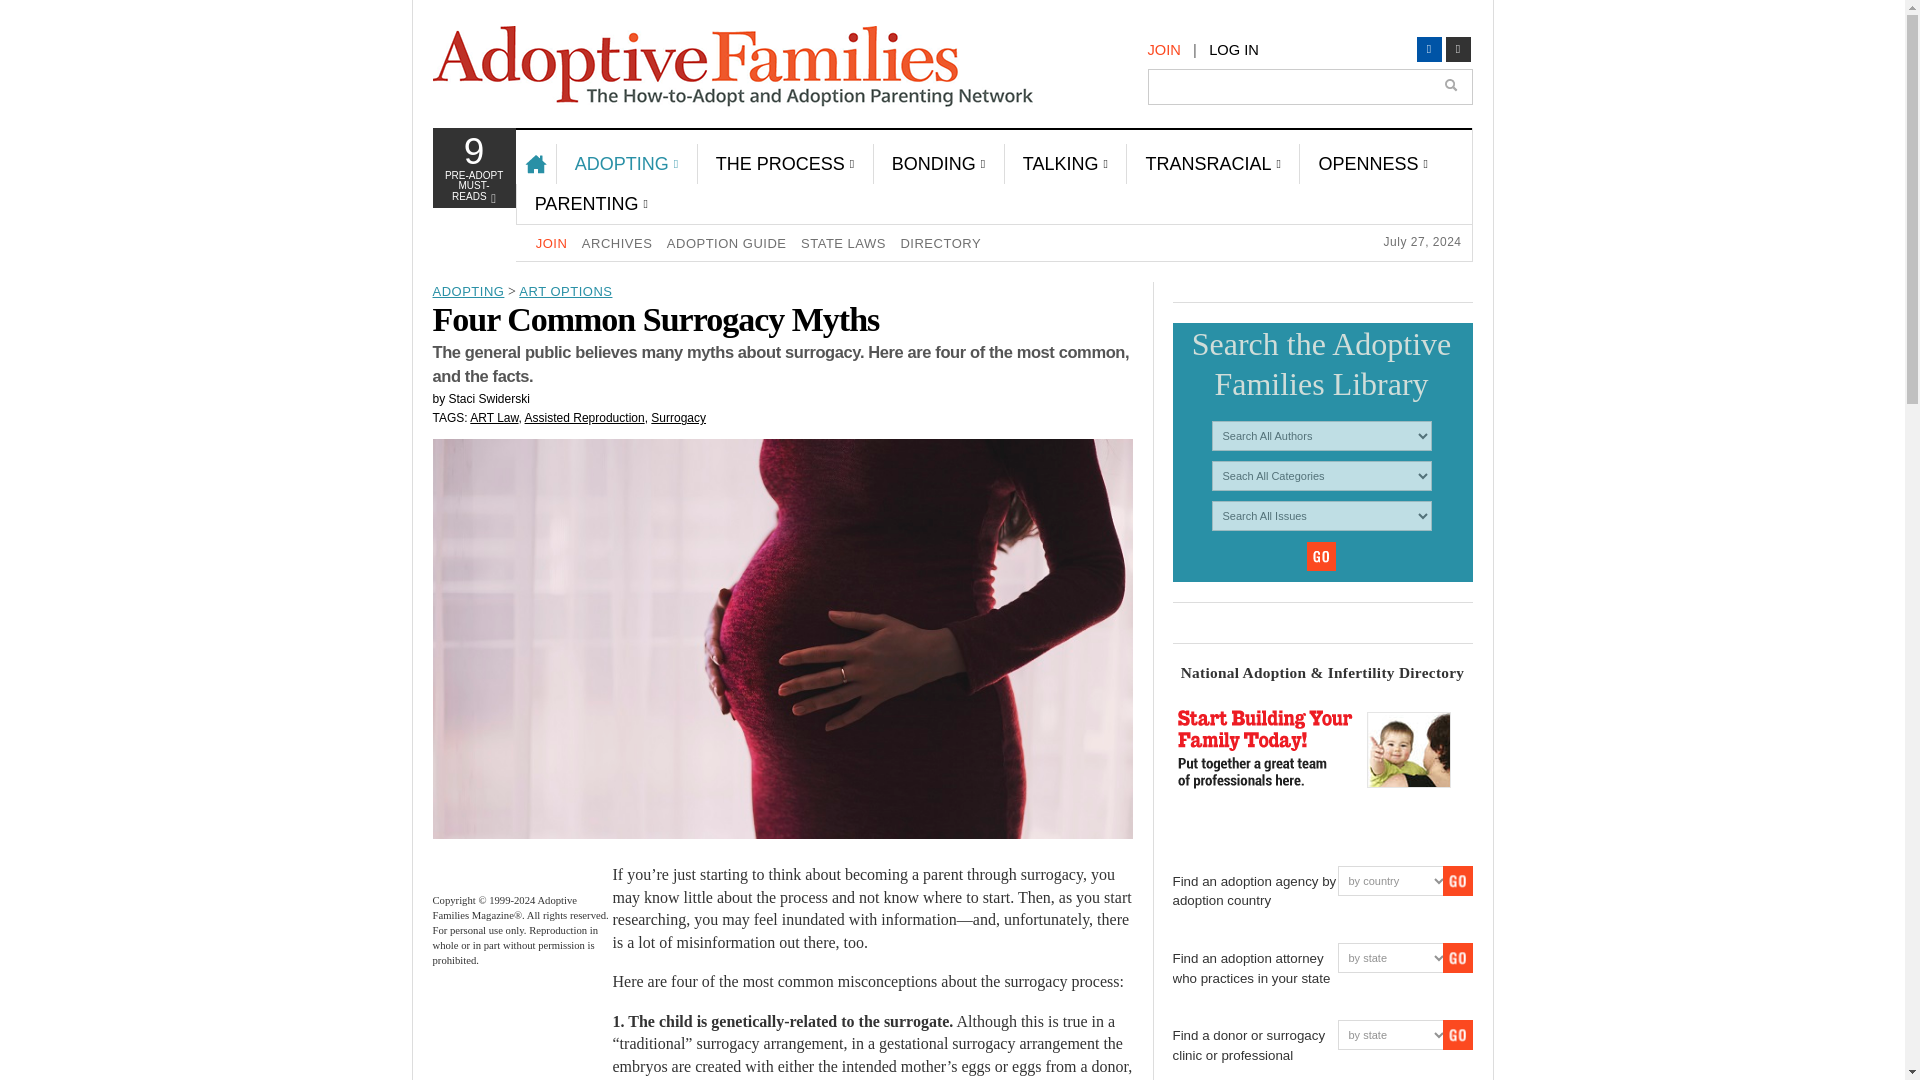  Describe the element at coordinates (1440, 150) in the screenshot. I see `Search` at that location.